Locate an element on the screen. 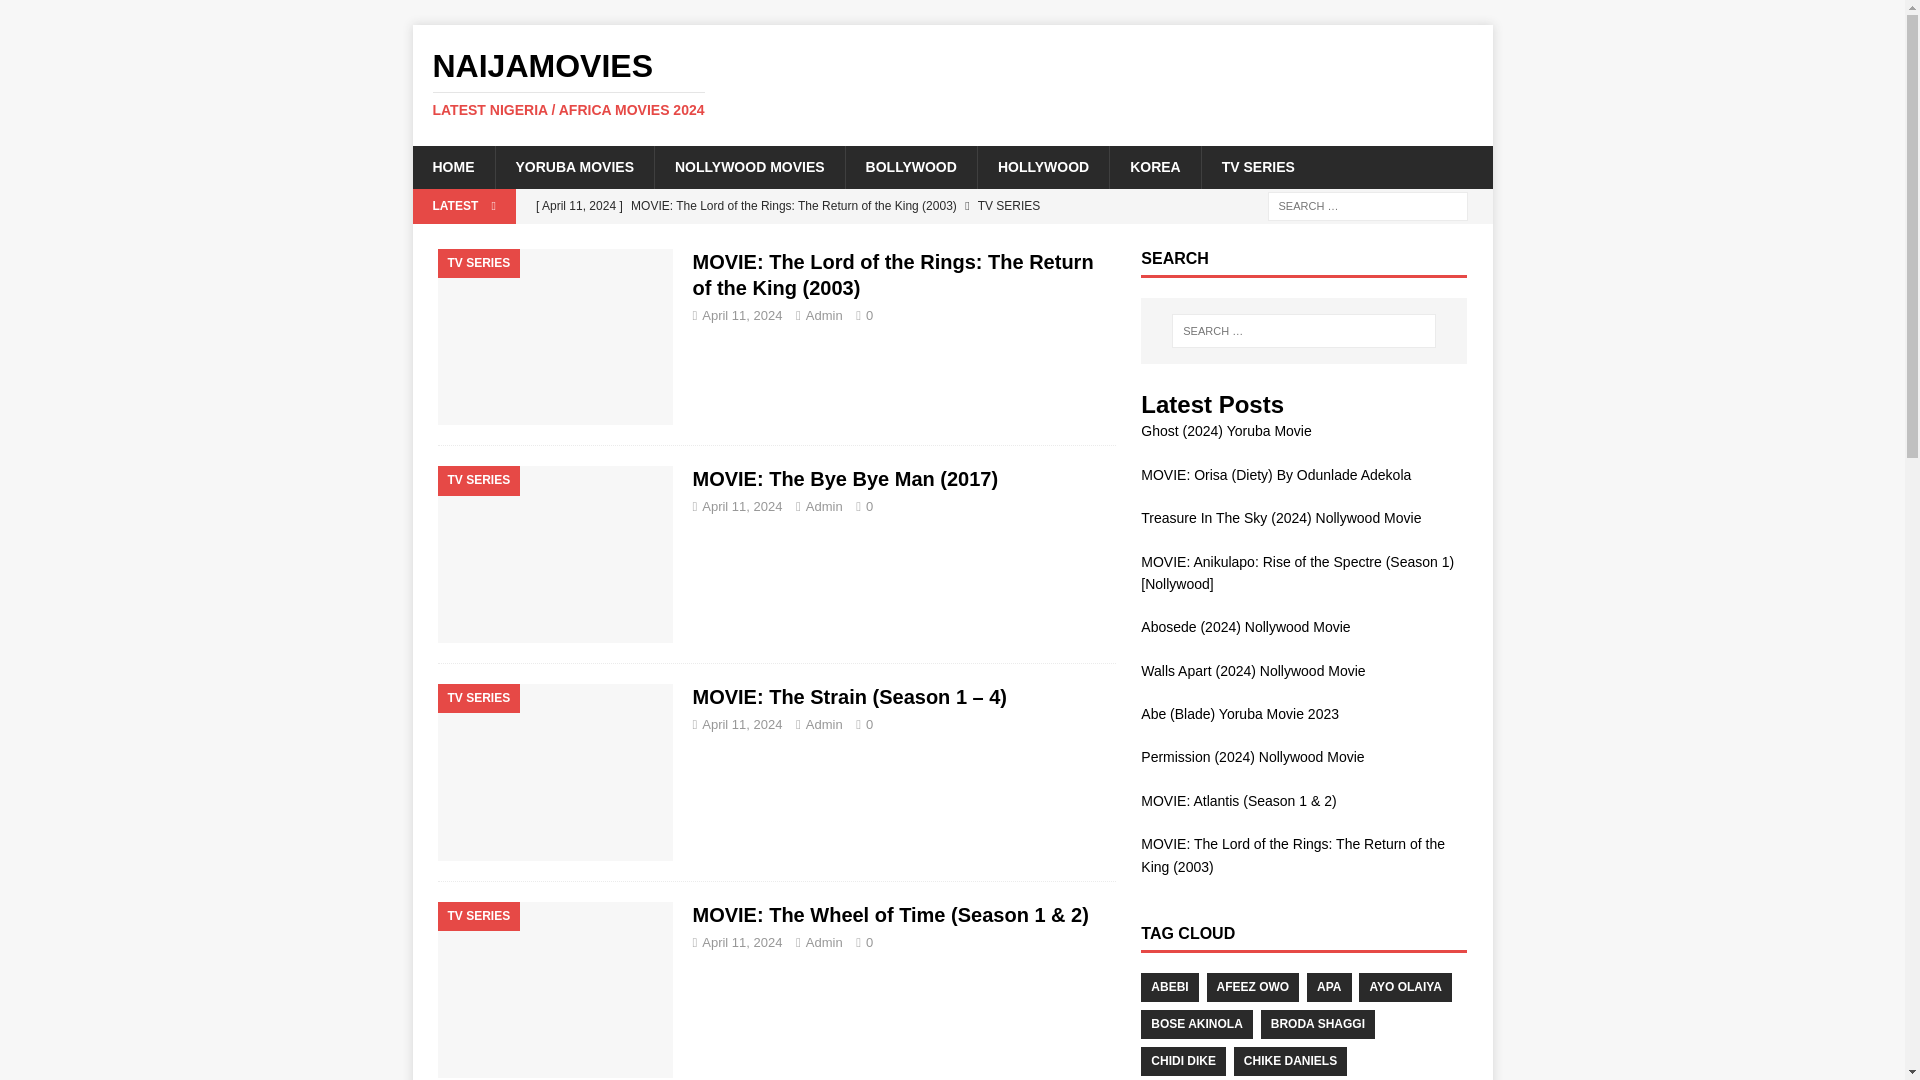  April 11, 2024 is located at coordinates (742, 942).